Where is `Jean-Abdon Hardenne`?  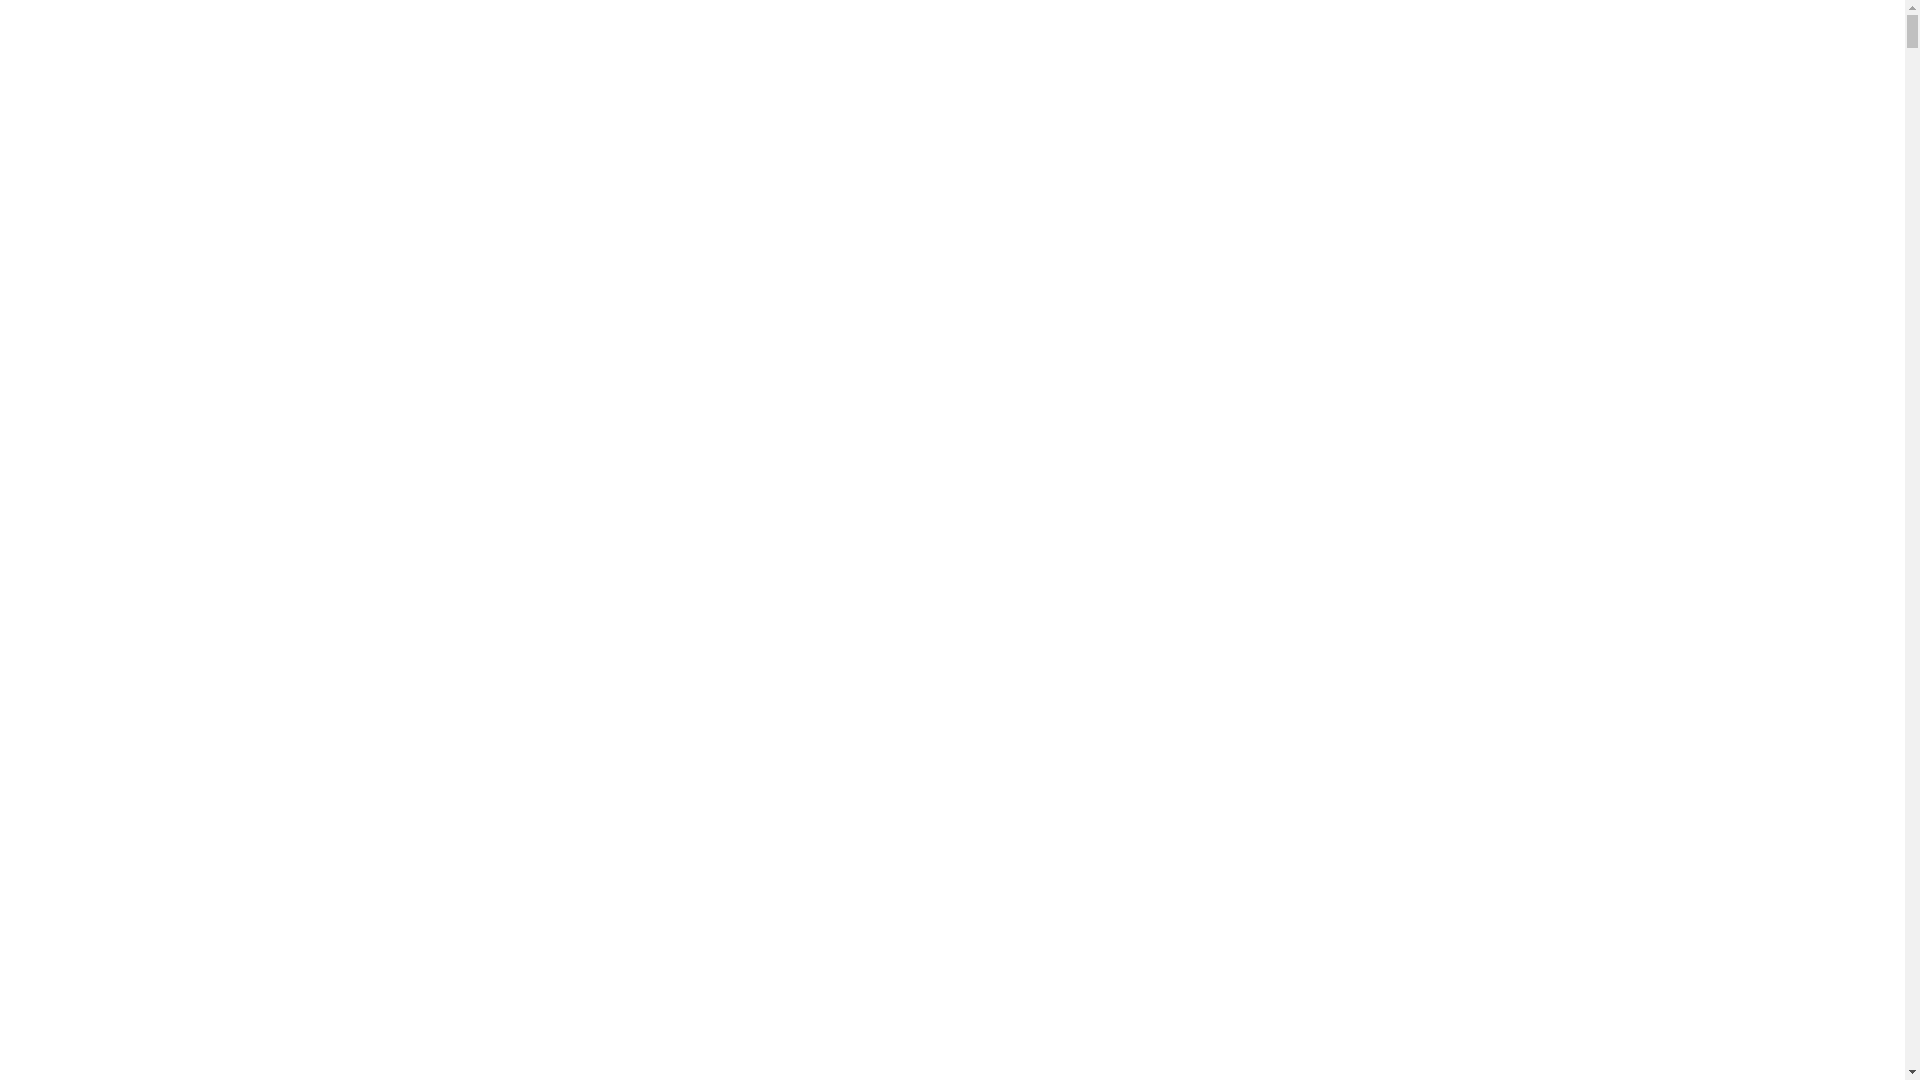 Jean-Abdon Hardenne is located at coordinates (88, 186).